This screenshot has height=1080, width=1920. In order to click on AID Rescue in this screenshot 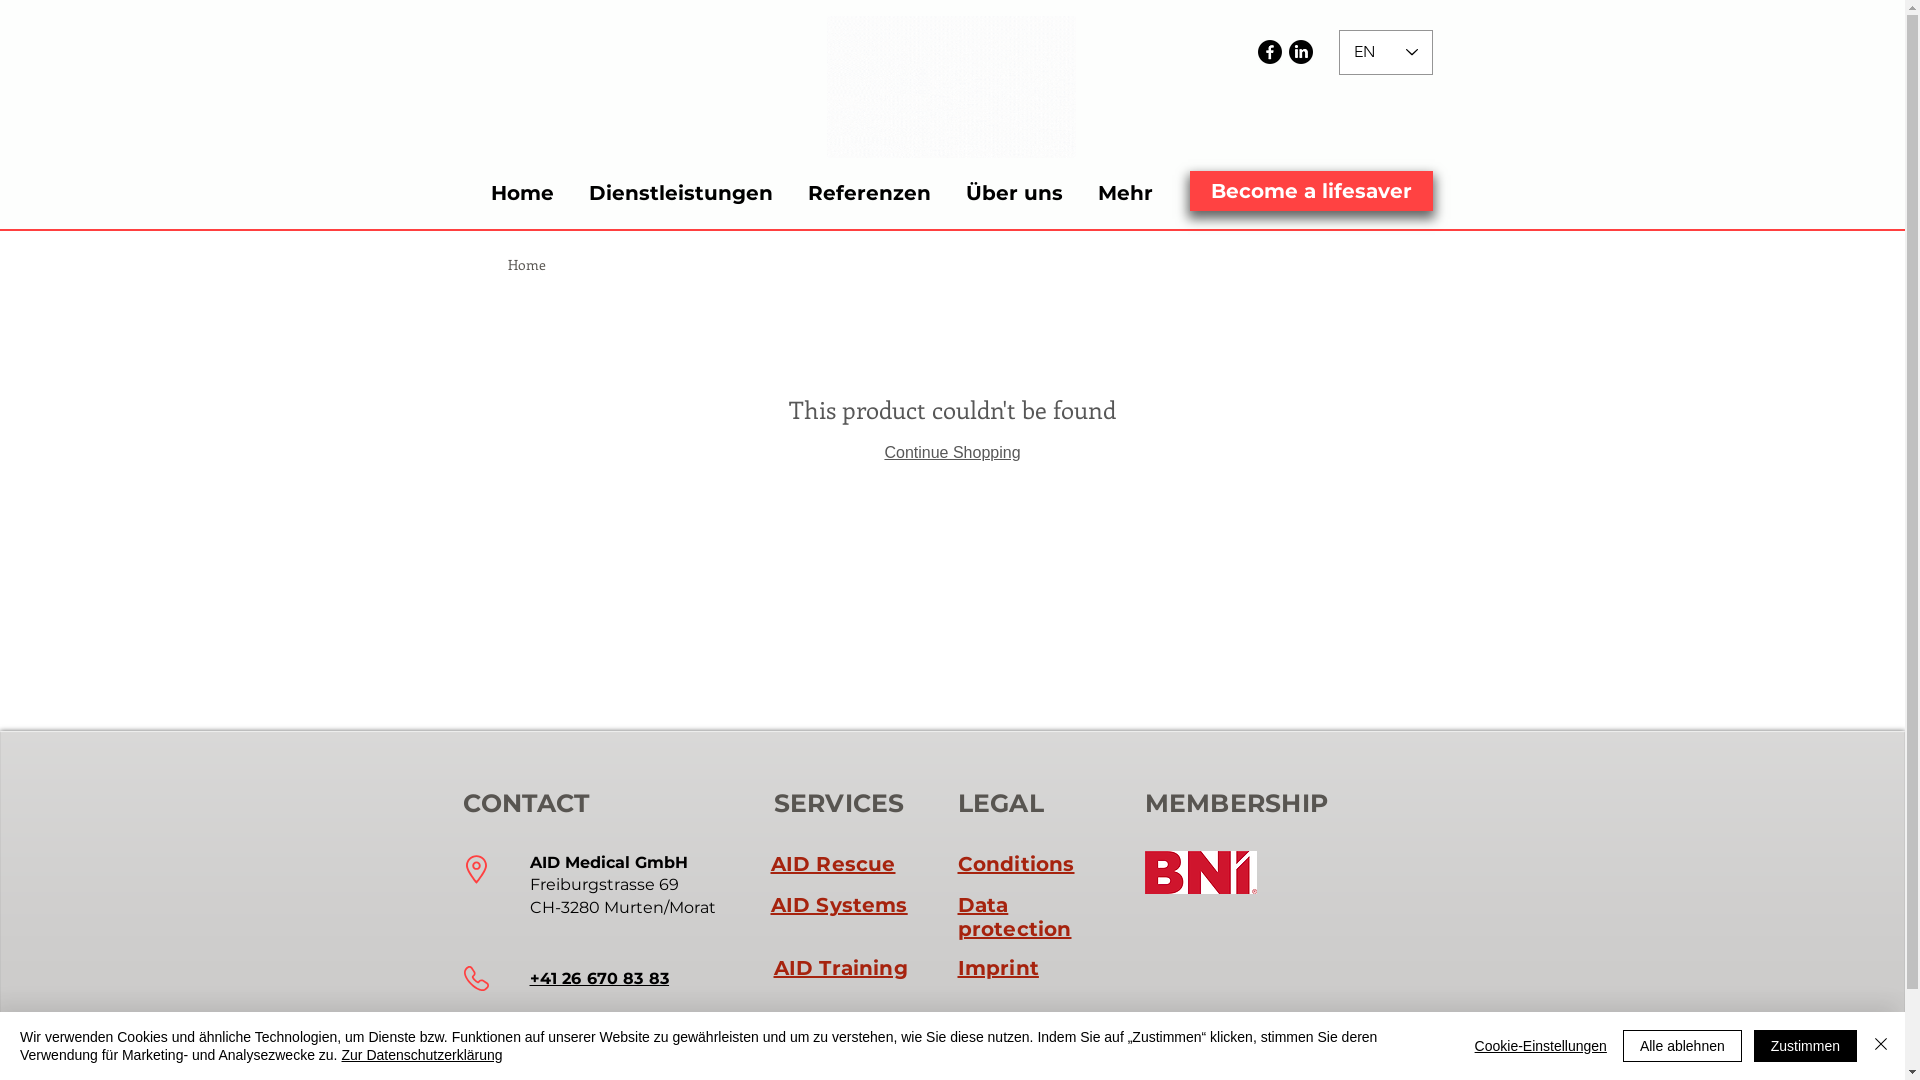, I will do `click(832, 864)`.